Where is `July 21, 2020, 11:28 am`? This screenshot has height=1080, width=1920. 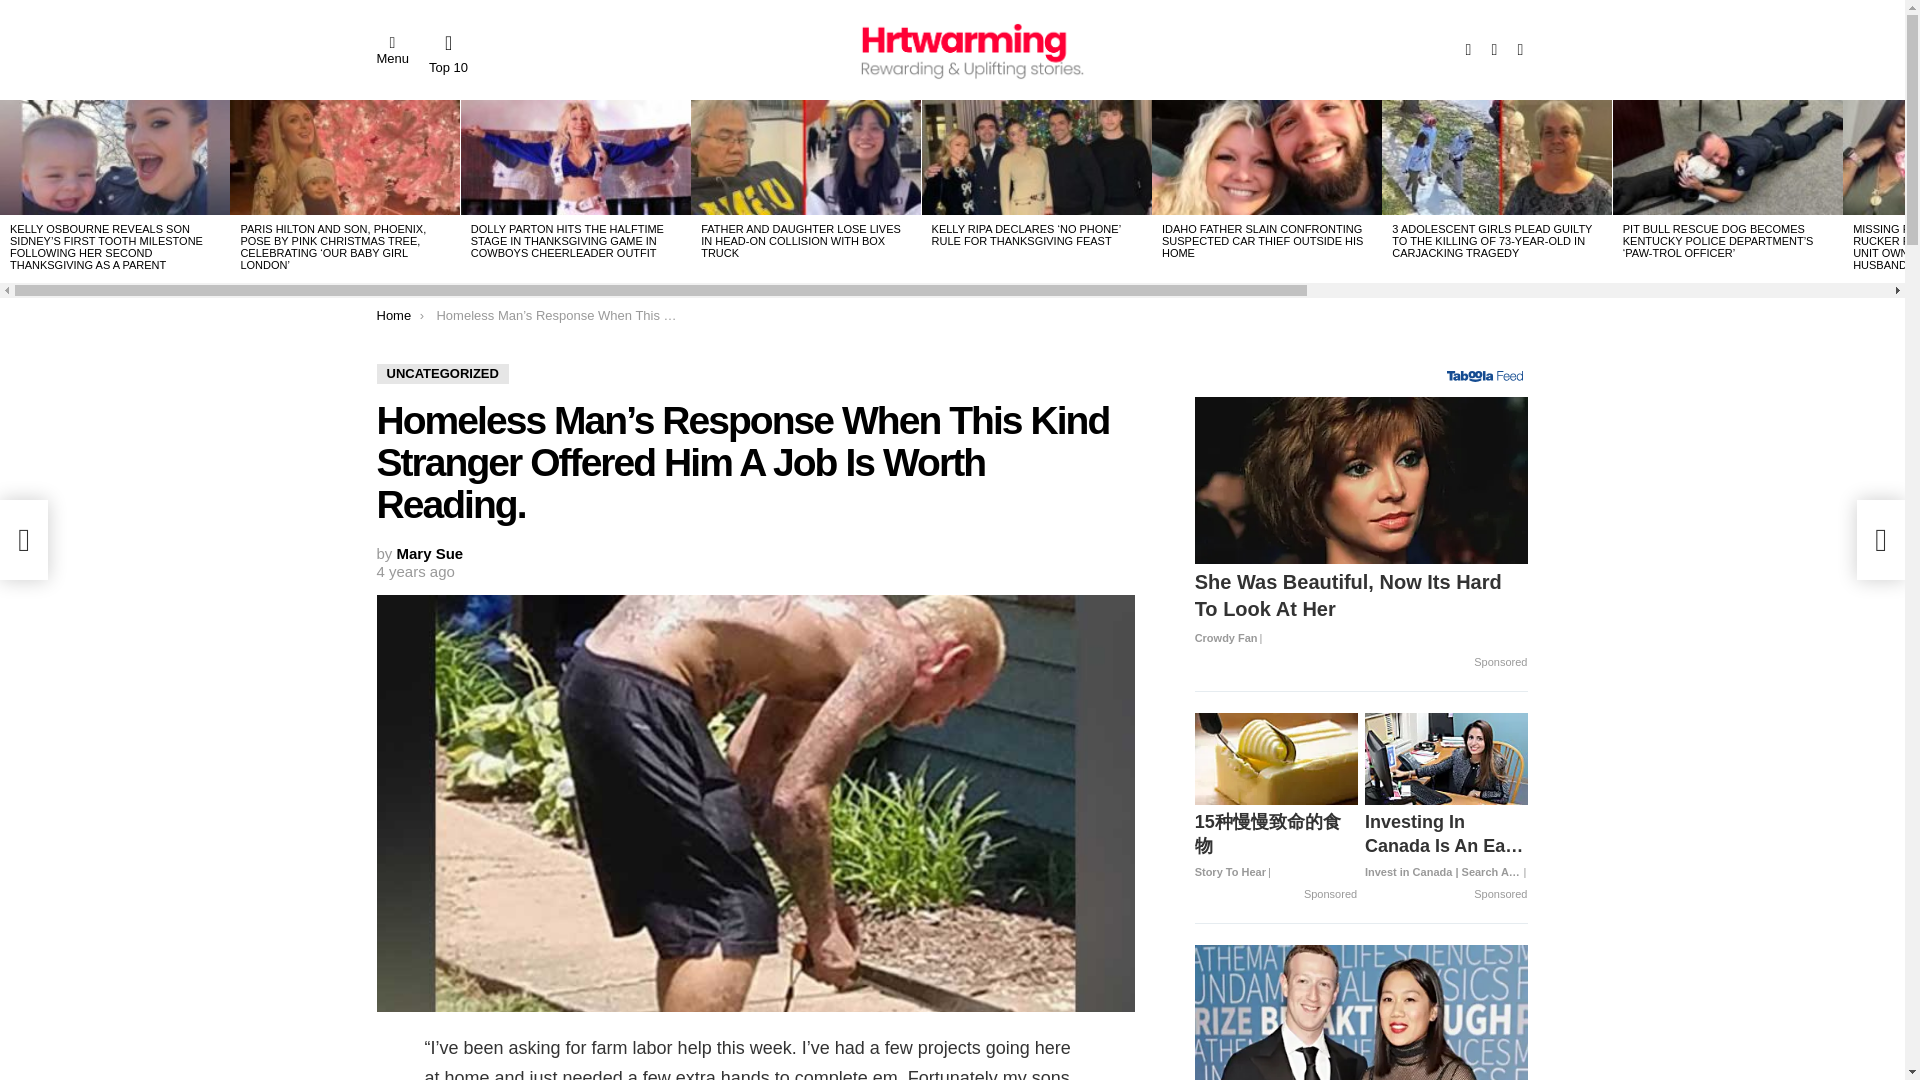 July 21, 2020, 11:28 am is located at coordinates (414, 572).